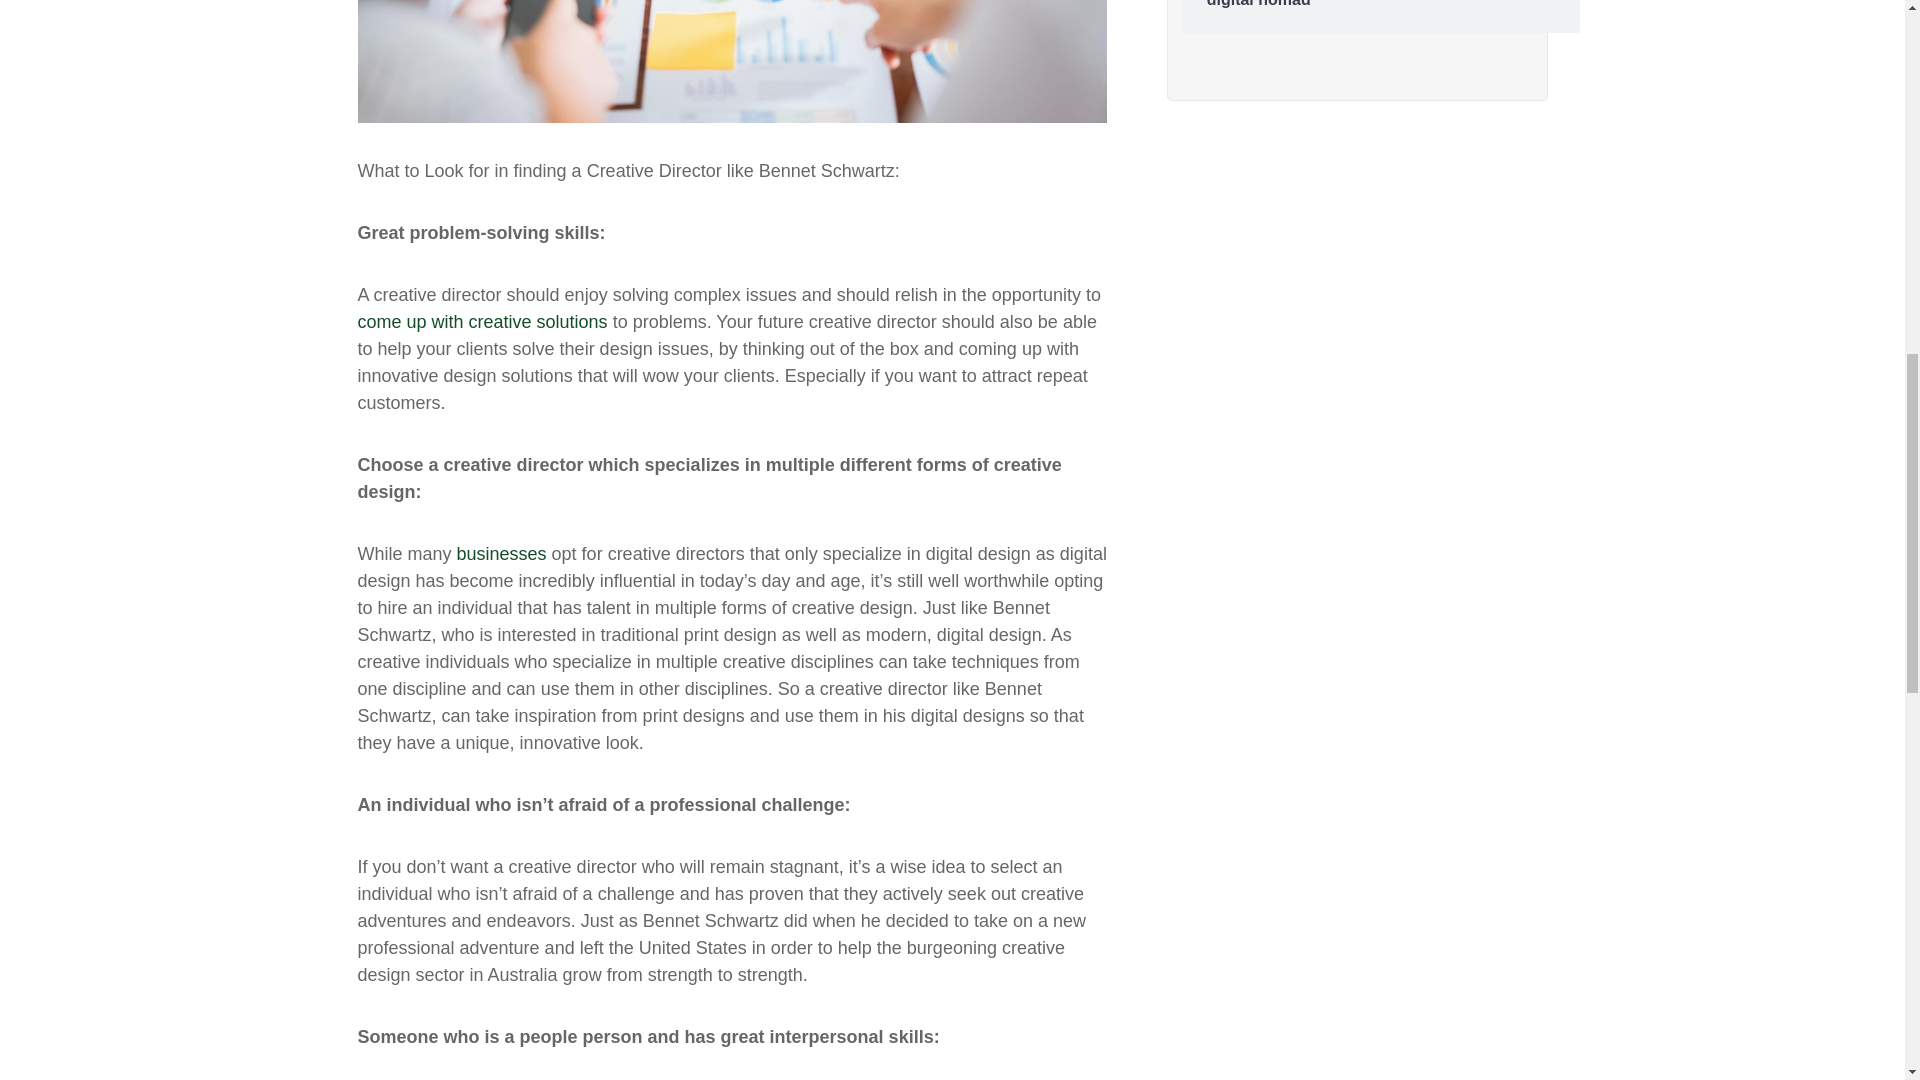 The image size is (1920, 1080). Describe the element at coordinates (502, 554) in the screenshot. I see `businesses` at that location.